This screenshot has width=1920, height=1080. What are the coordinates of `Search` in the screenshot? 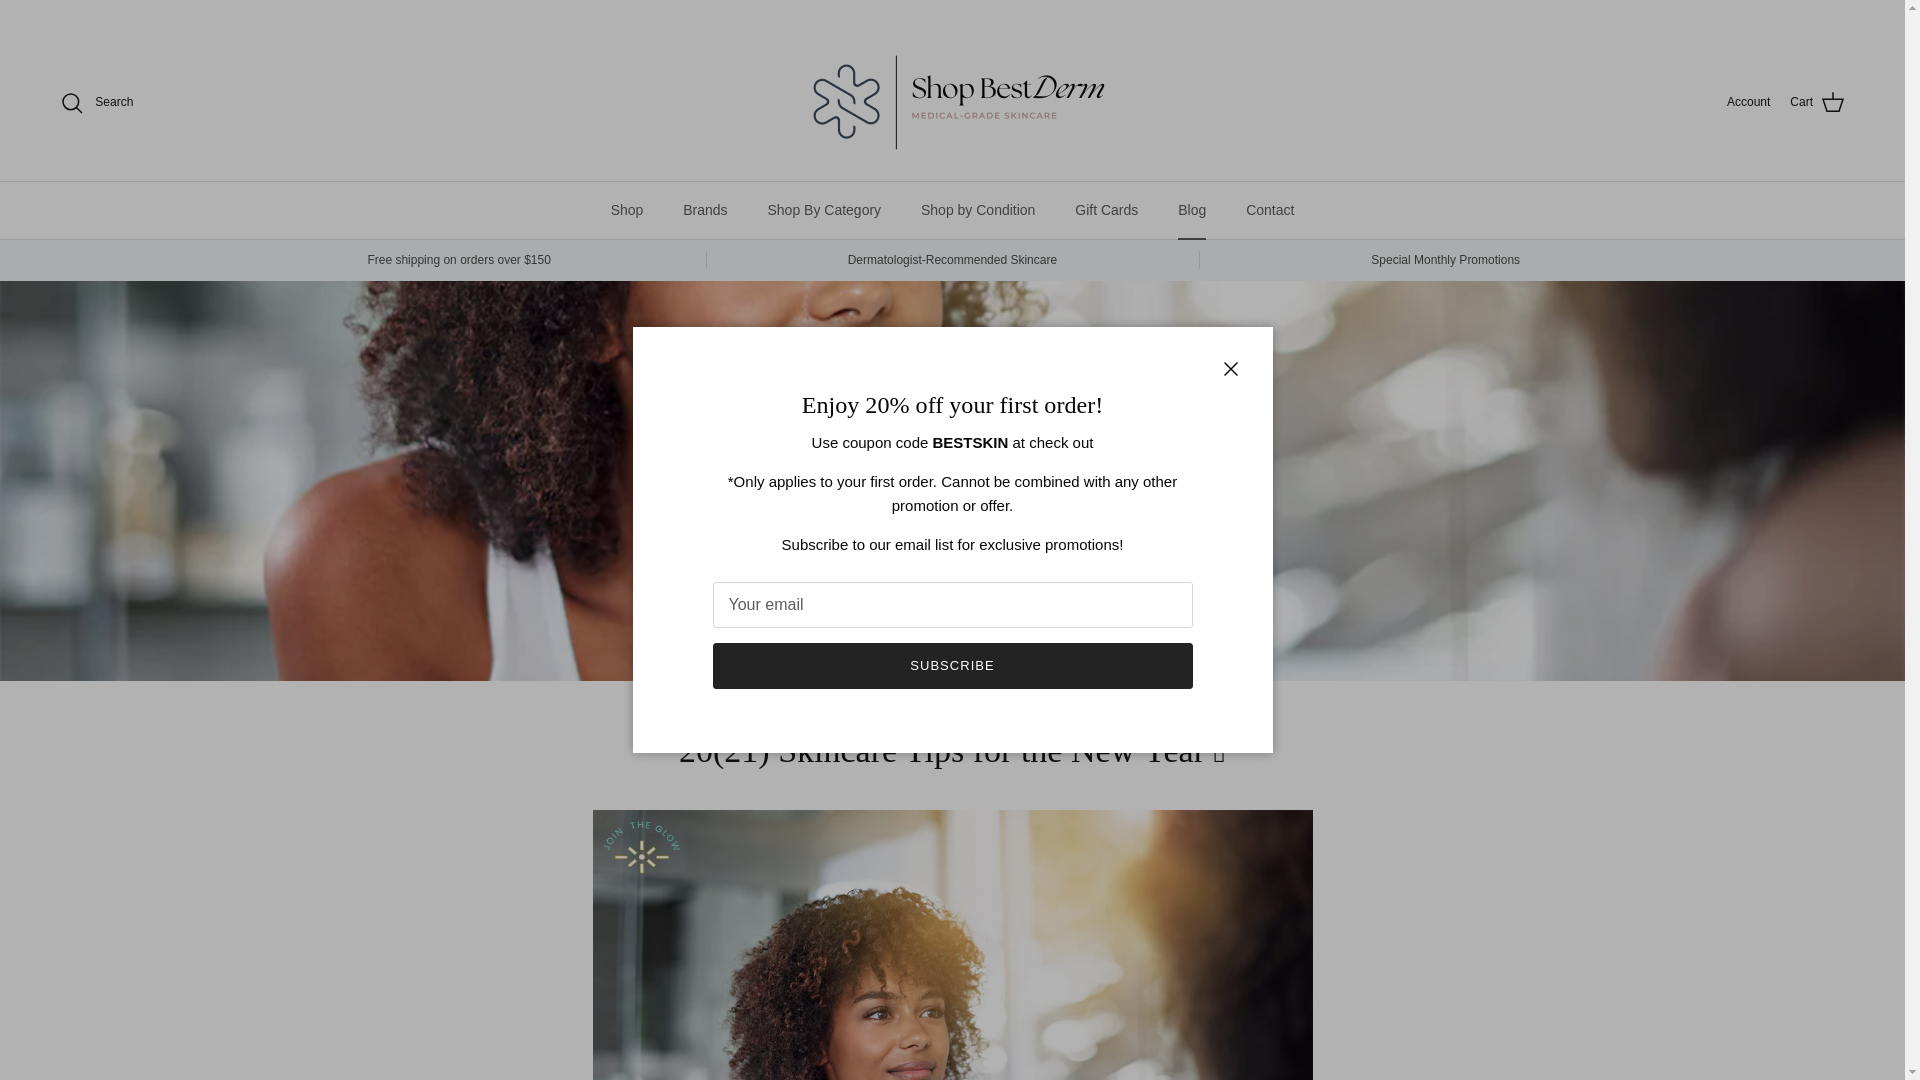 It's located at (96, 102).